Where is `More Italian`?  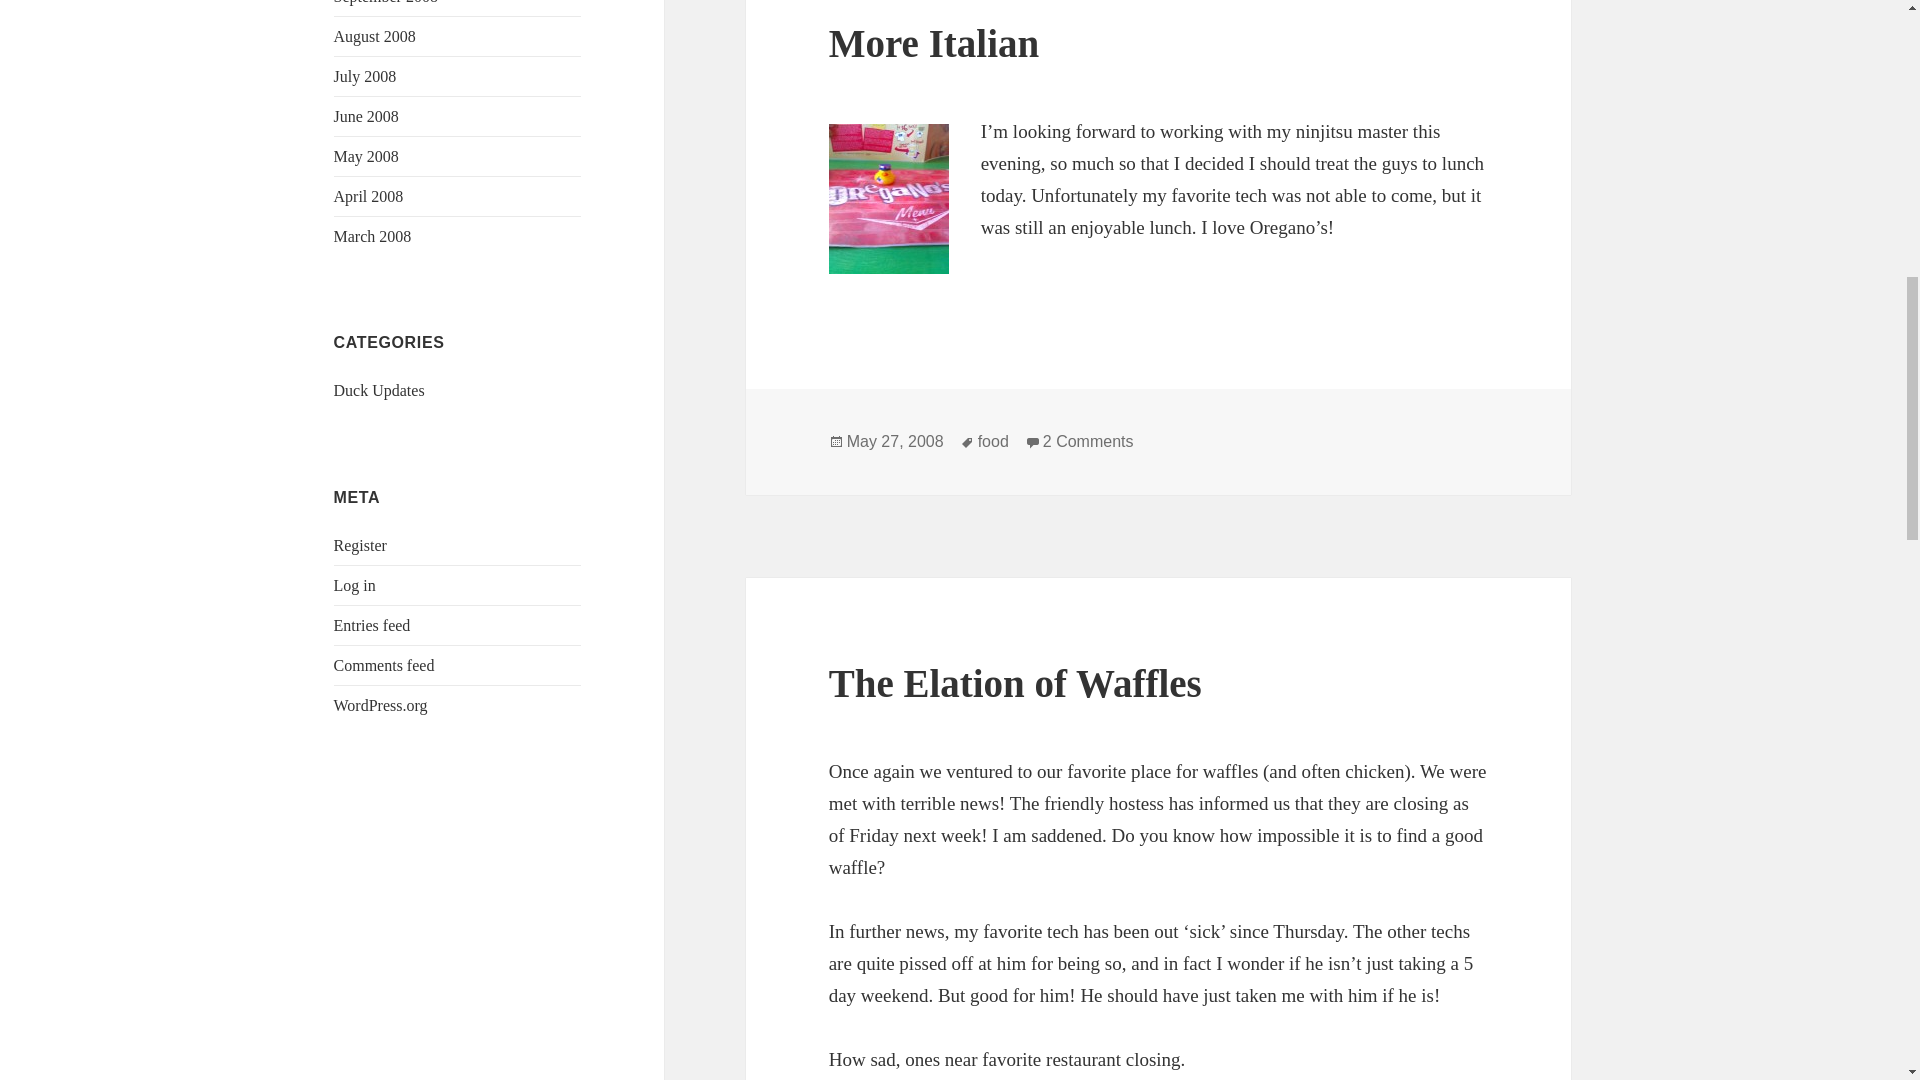 More Italian is located at coordinates (934, 42).